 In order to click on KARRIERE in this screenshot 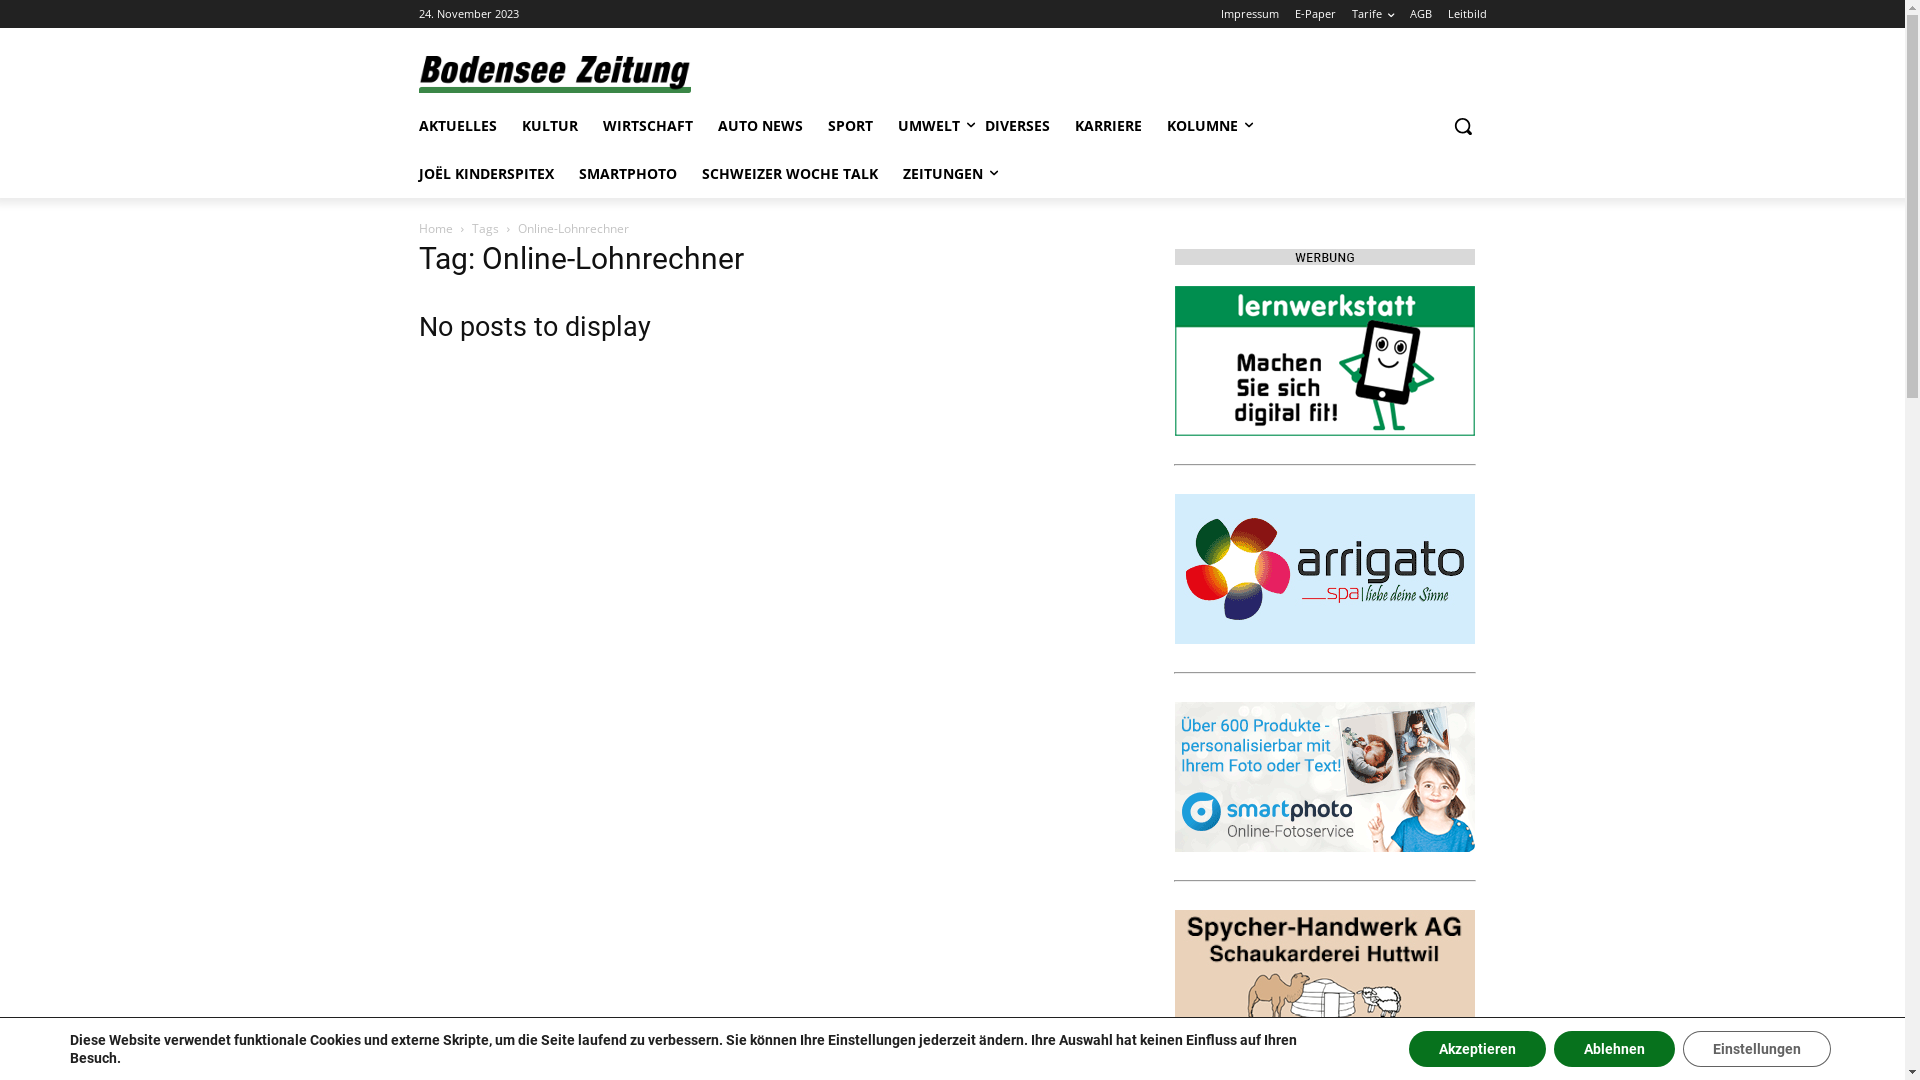, I will do `click(1108, 126)`.